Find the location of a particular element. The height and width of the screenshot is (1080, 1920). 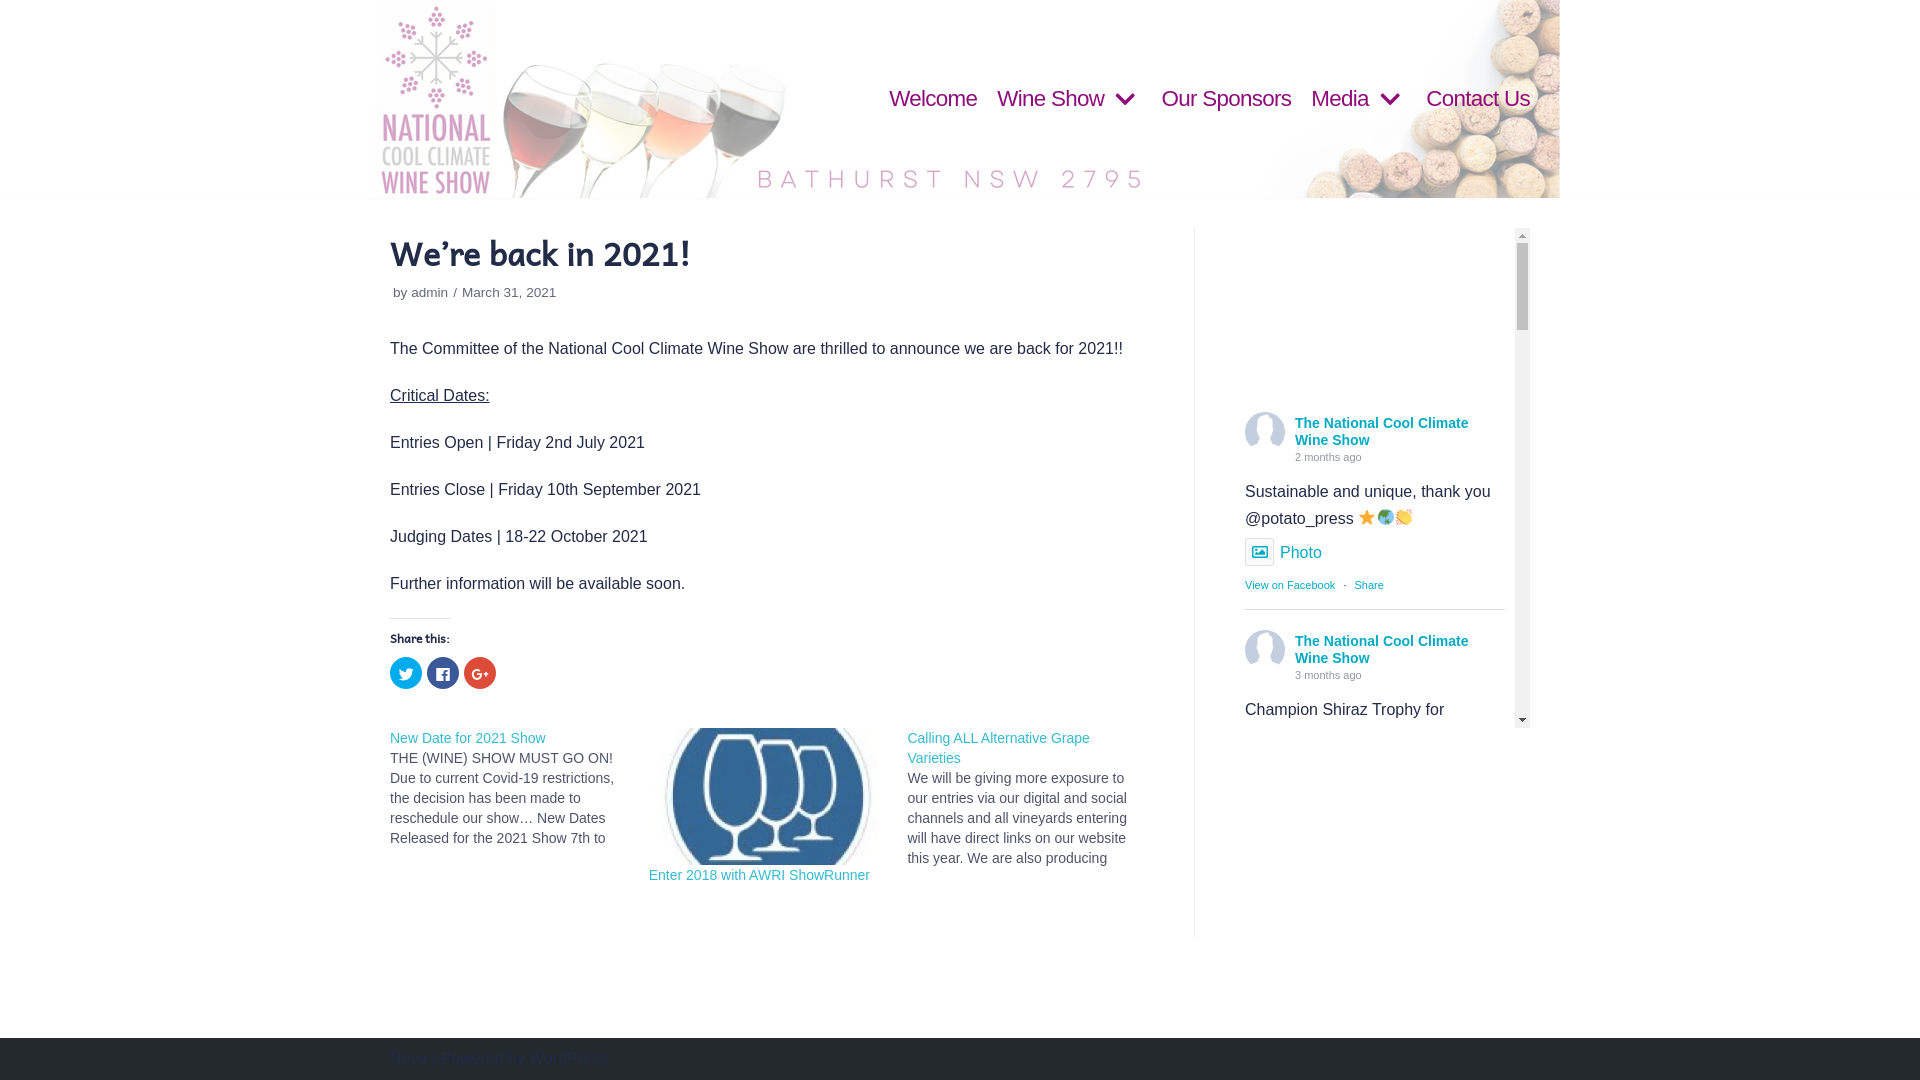

Calling ALL Alternative Grape Varieties is located at coordinates (998, 748).